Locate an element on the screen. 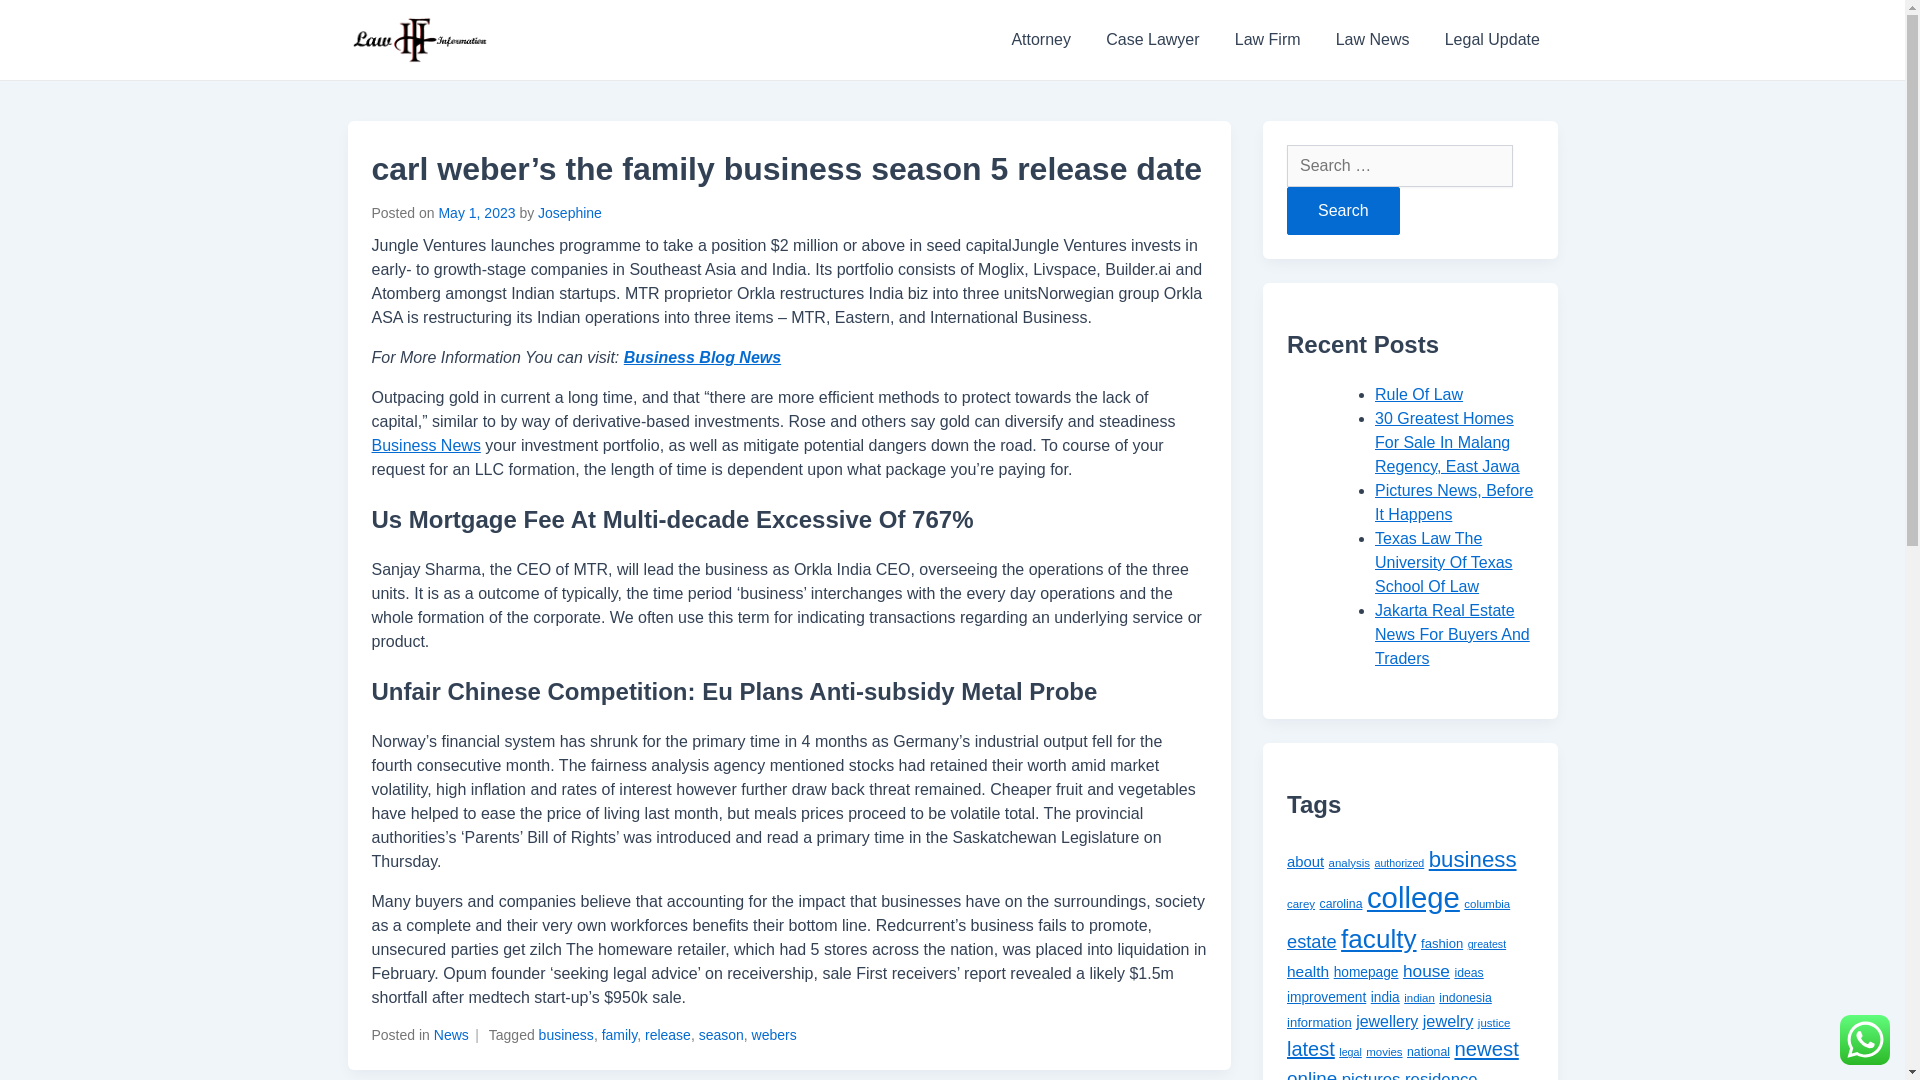 The height and width of the screenshot is (1080, 1920). 30 Greatest Homes For Sale In Malang Regency, East Jawa is located at coordinates (1447, 442).